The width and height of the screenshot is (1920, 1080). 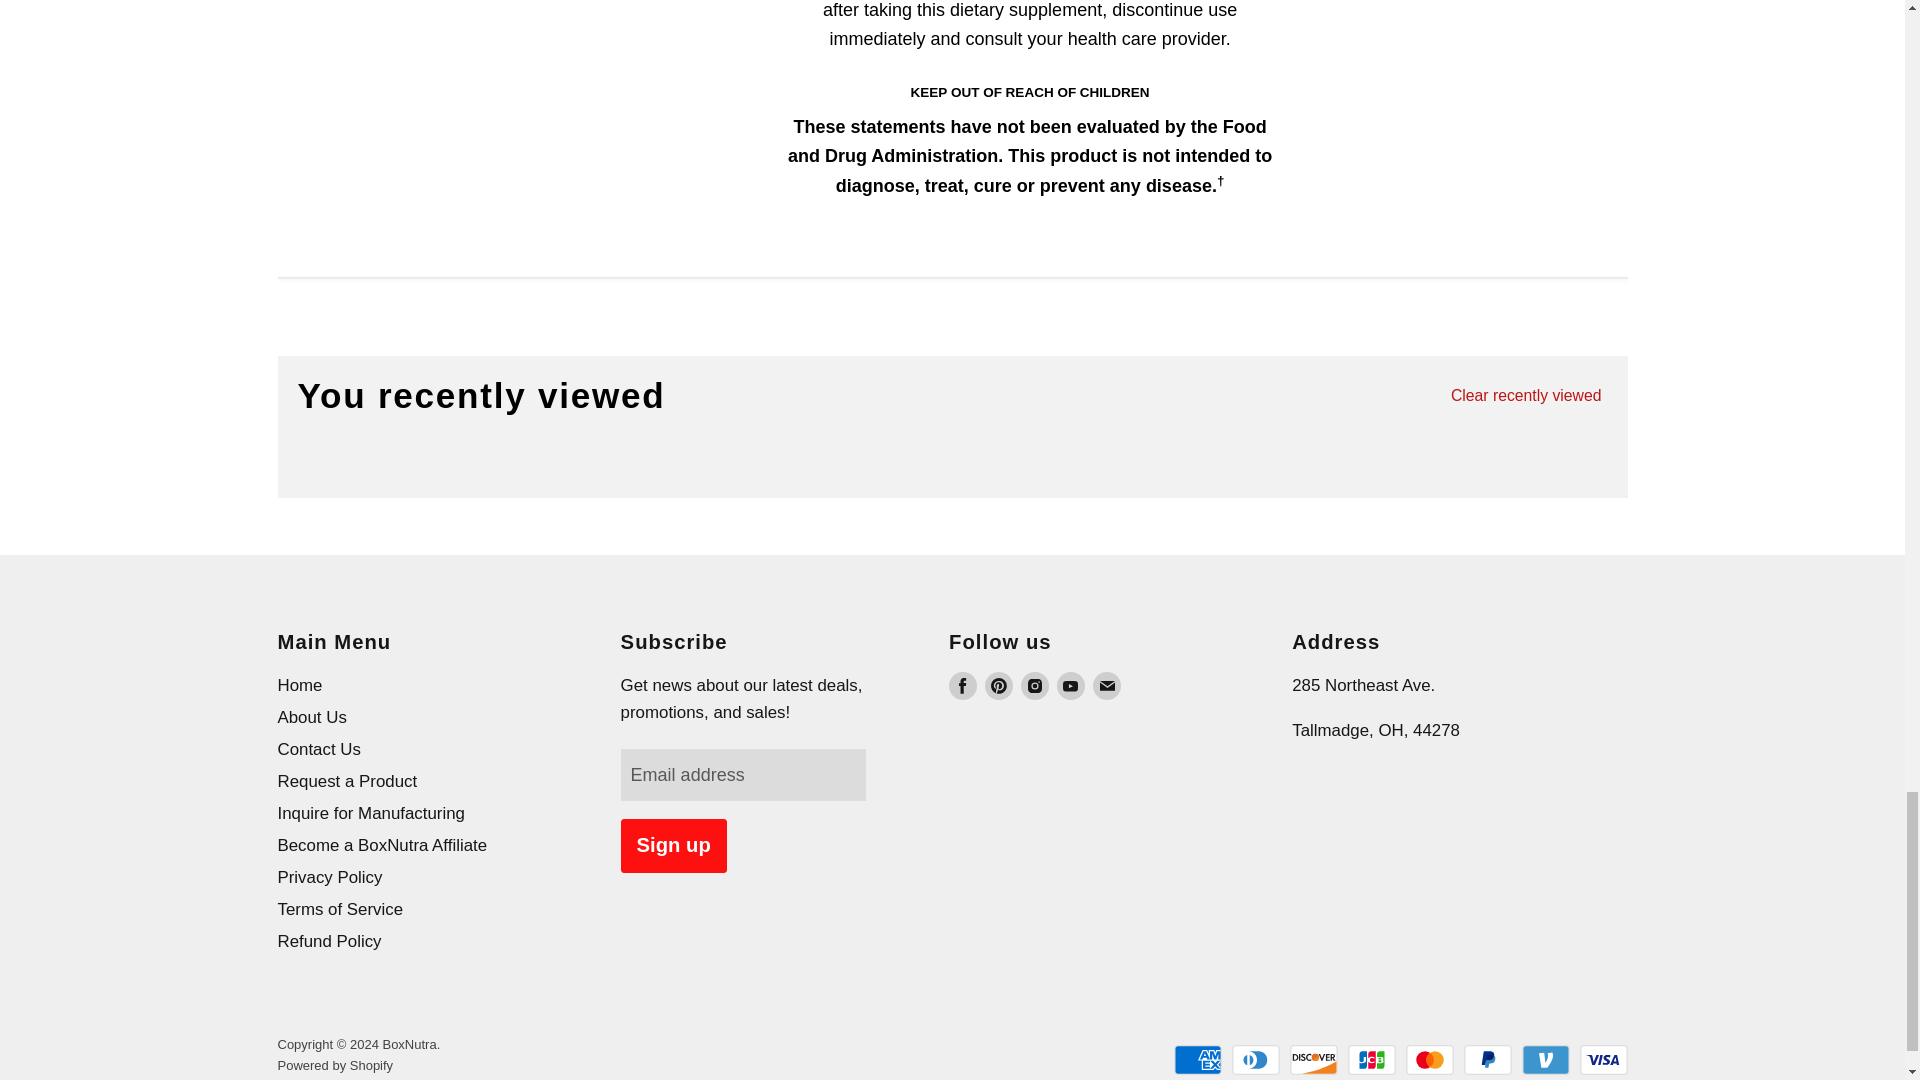 What do you see at coordinates (1034, 685) in the screenshot?
I see `Instagram` at bounding box center [1034, 685].